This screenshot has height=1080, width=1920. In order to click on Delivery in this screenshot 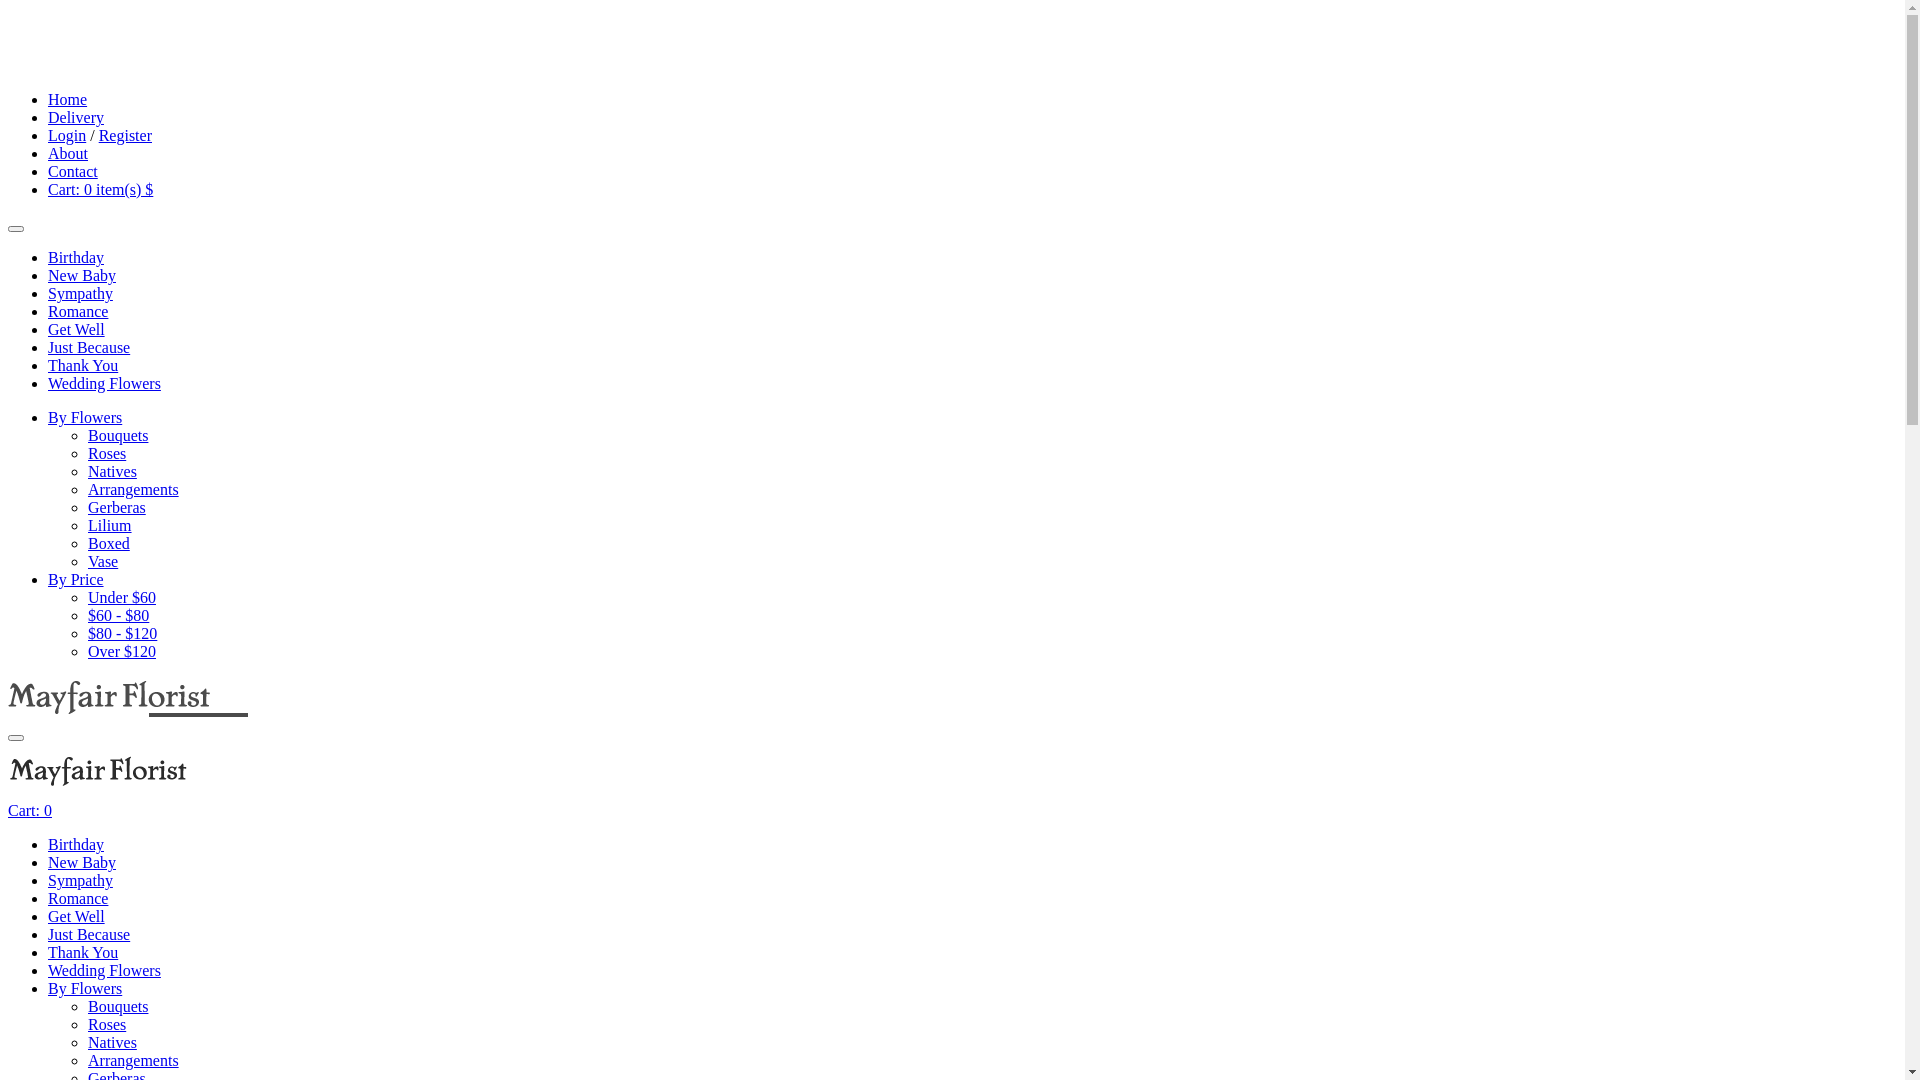, I will do `click(76, 118)`.